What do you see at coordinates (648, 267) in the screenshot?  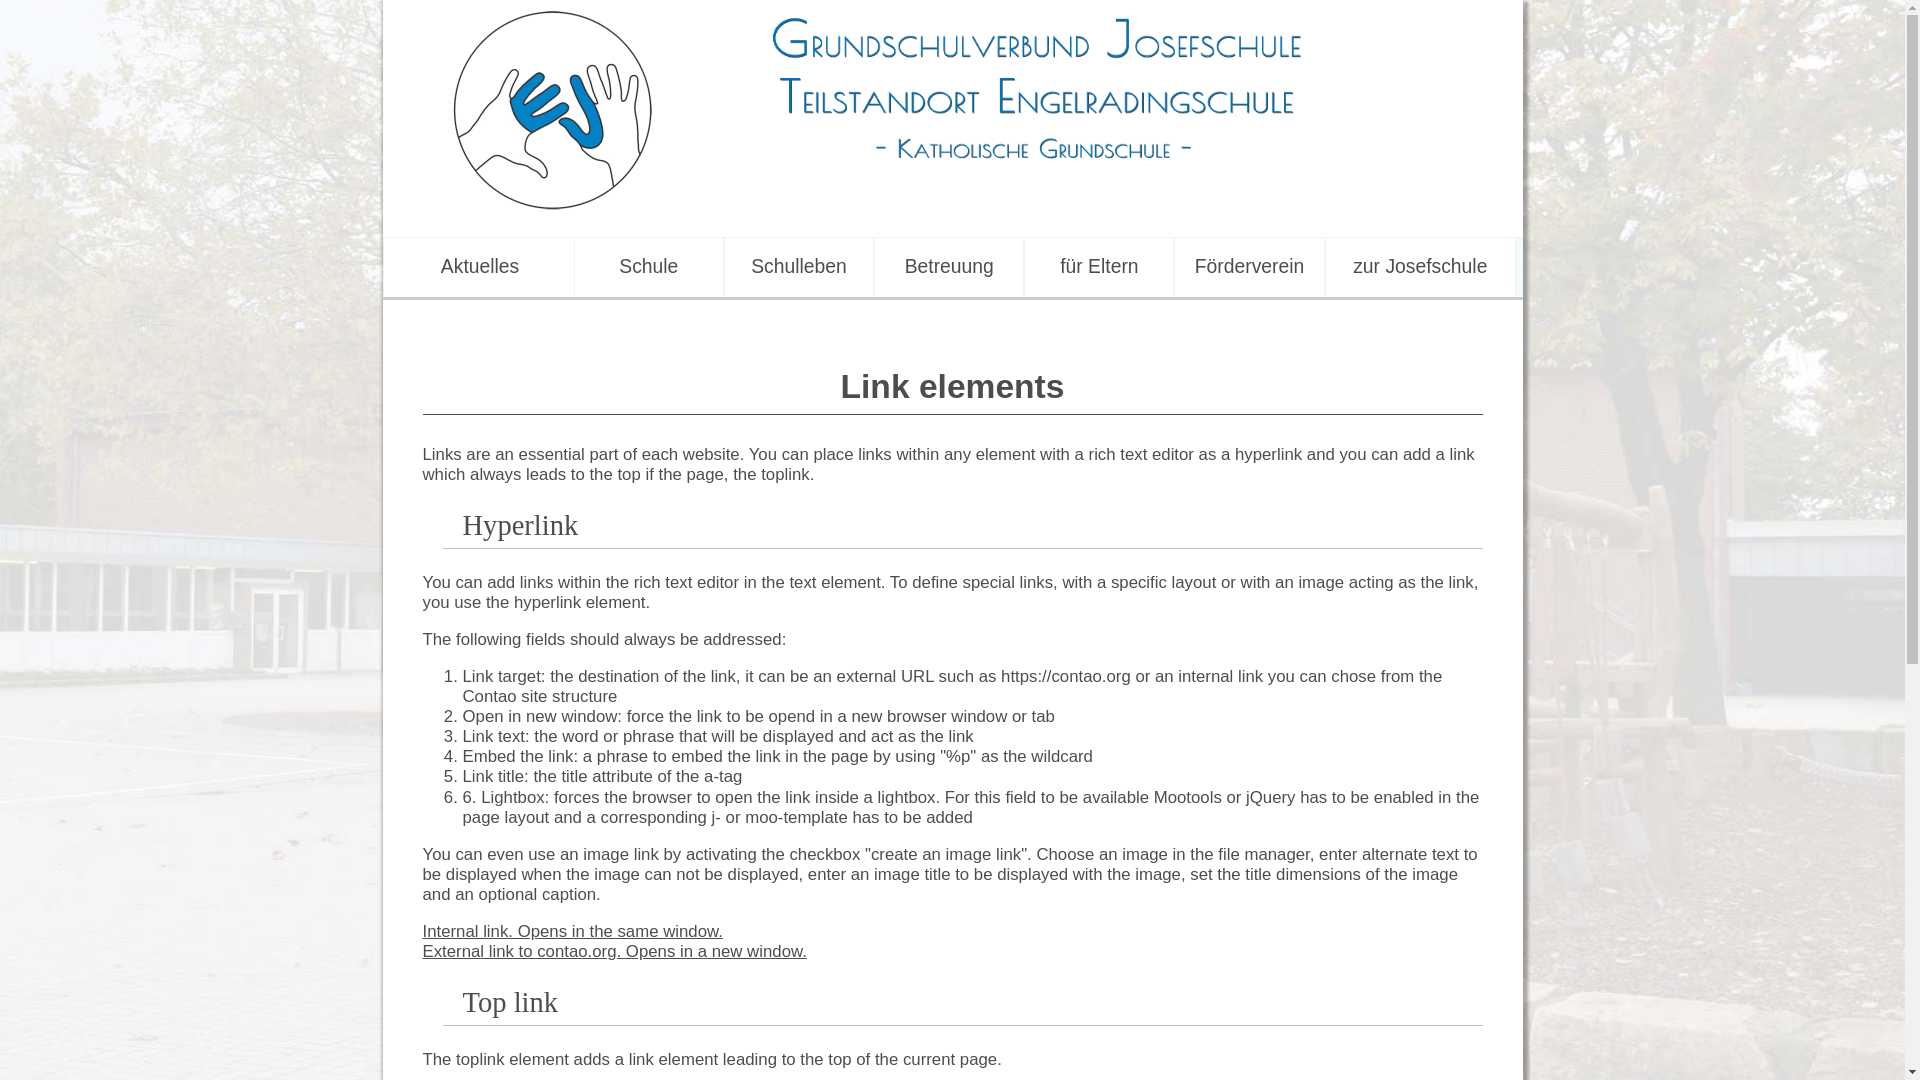 I see `Engelradingschule` at bounding box center [648, 267].